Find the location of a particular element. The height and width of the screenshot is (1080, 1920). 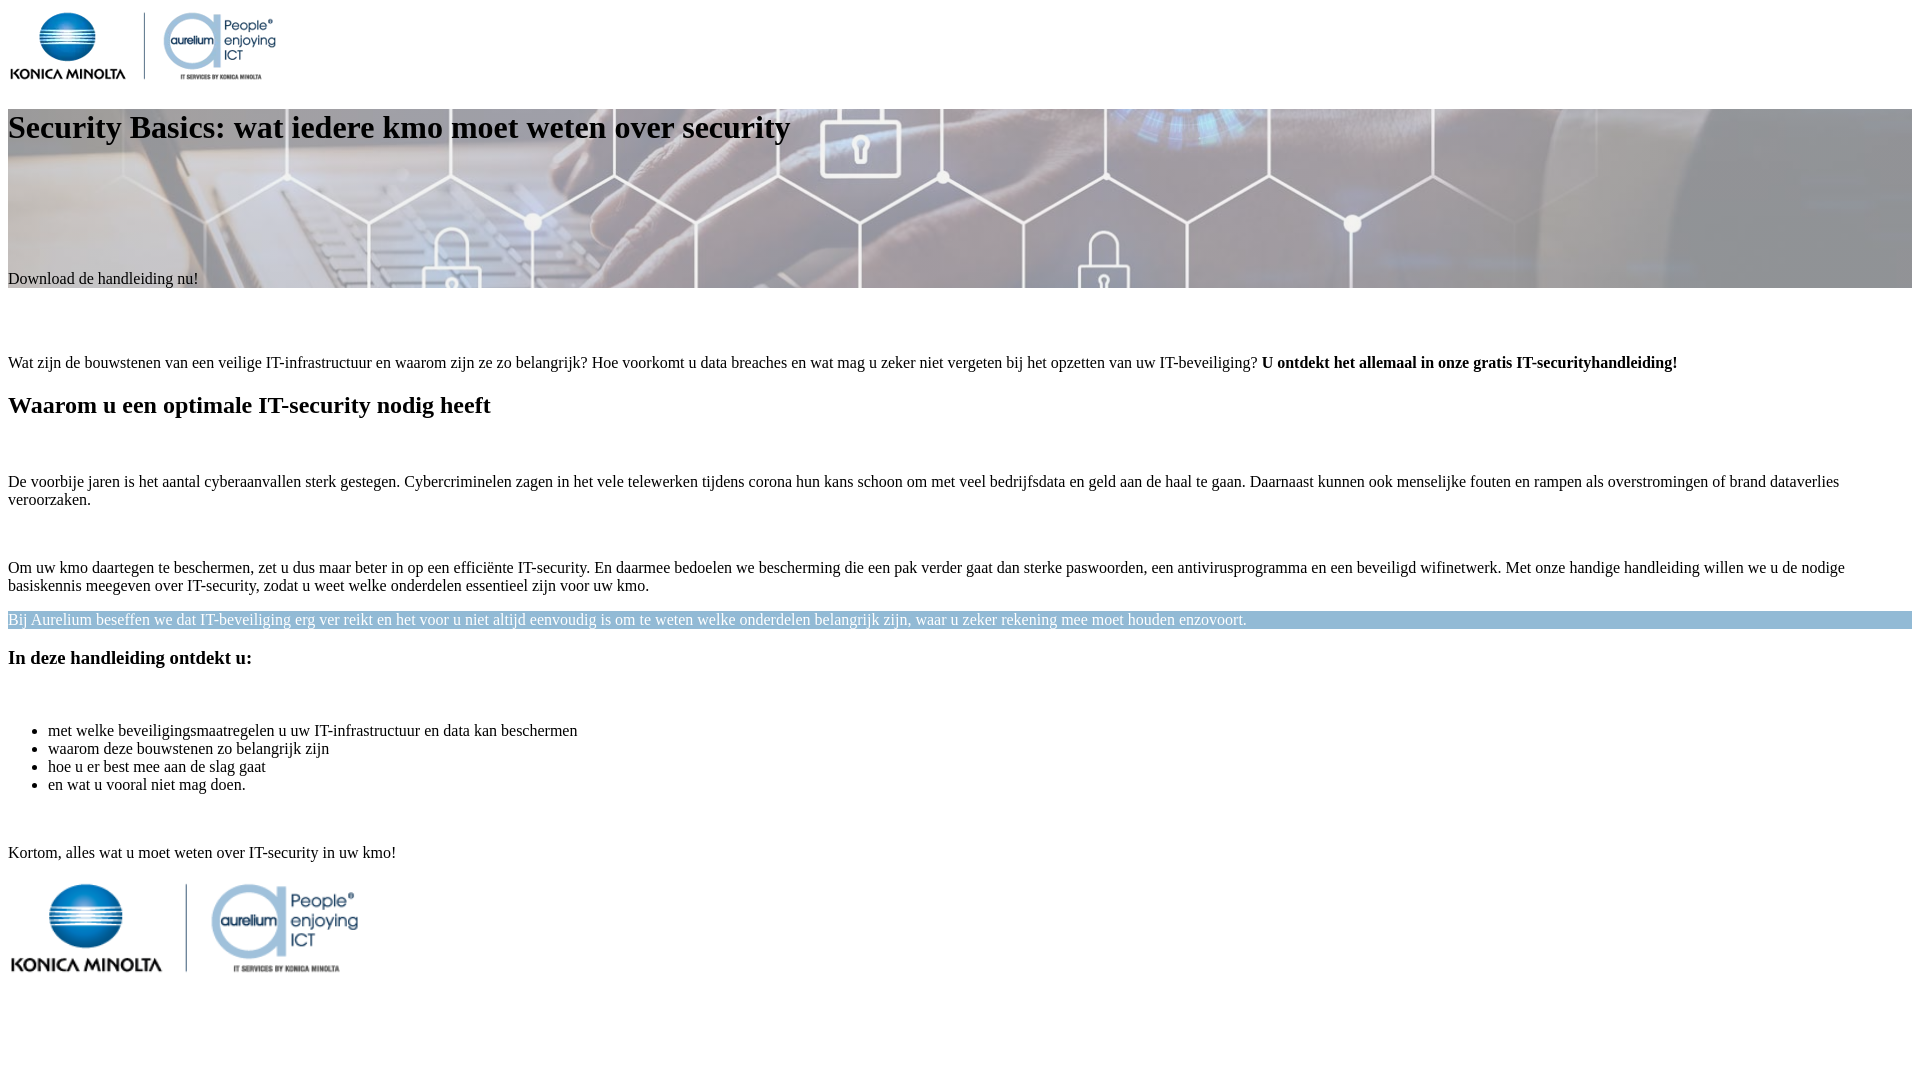

Dual Logo 2019 is located at coordinates (143, 46).